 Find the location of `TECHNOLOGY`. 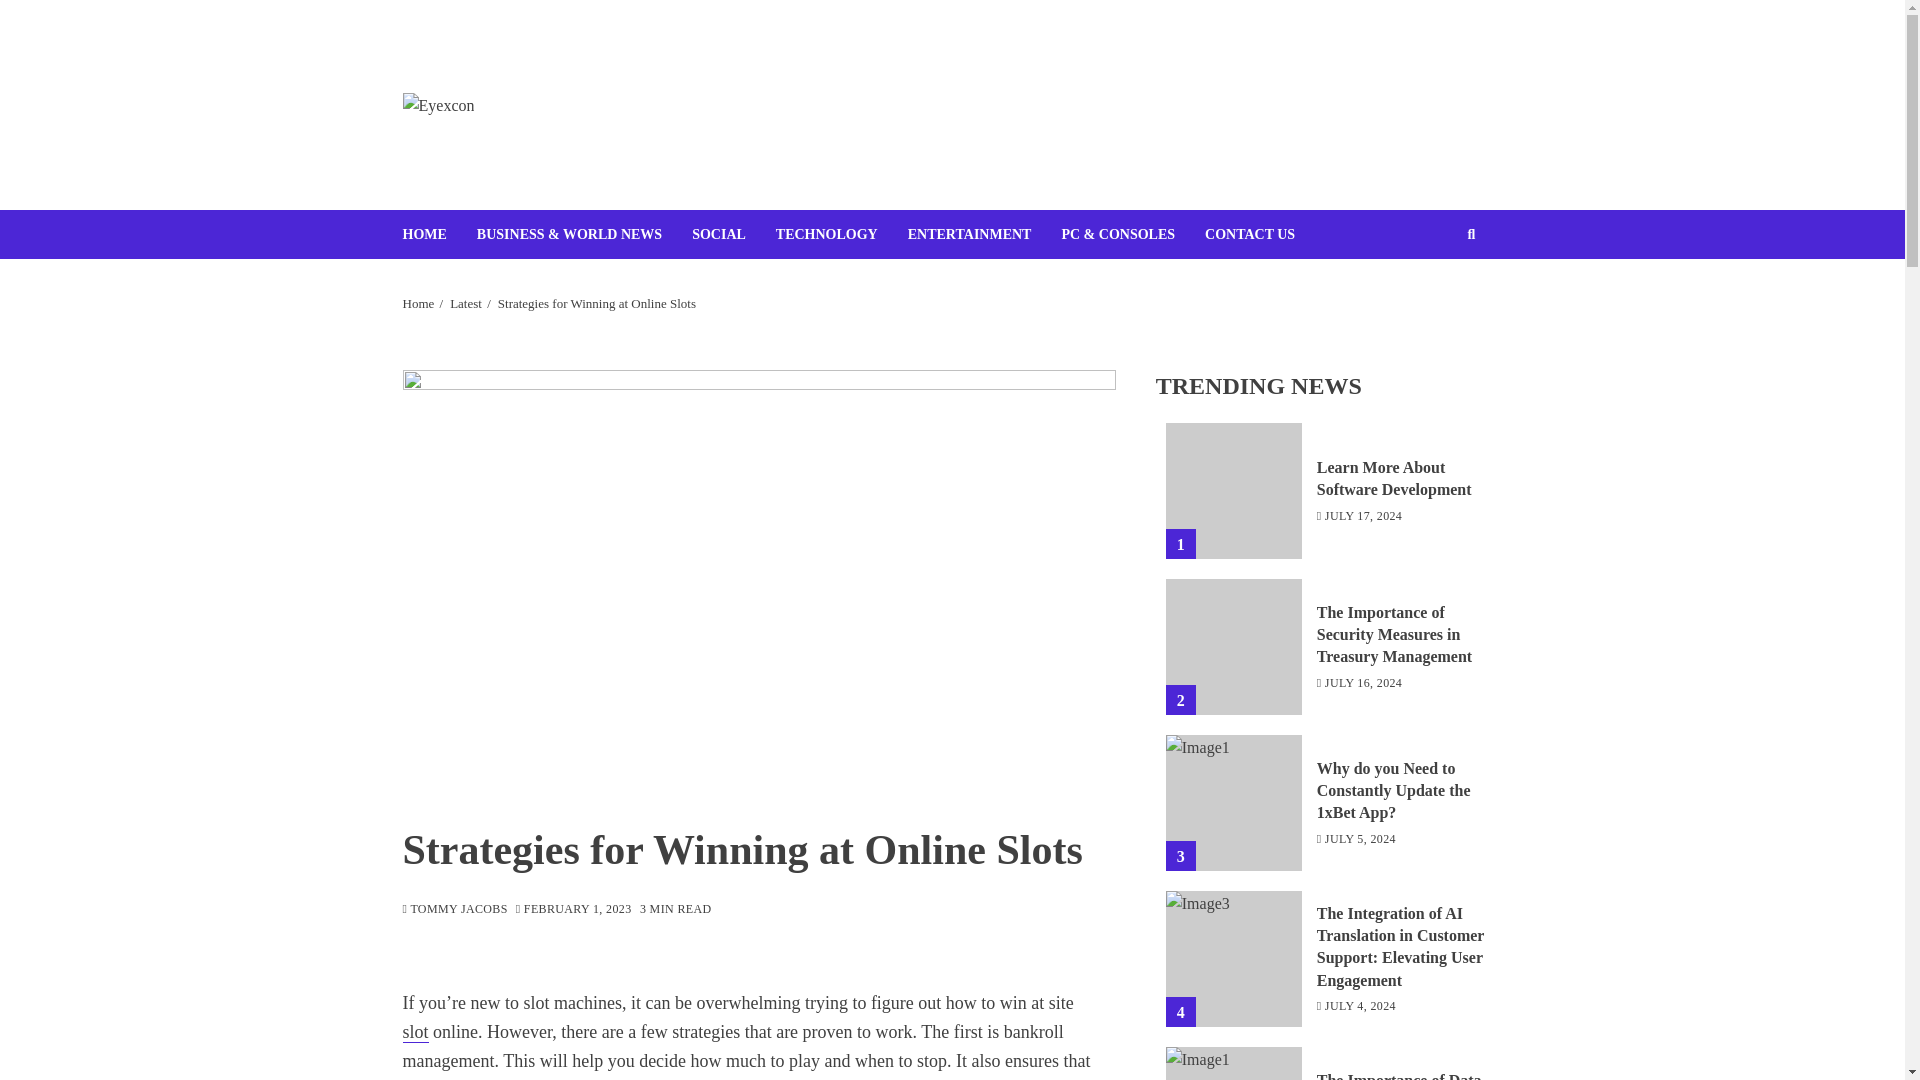

TECHNOLOGY is located at coordinates (842, 234).